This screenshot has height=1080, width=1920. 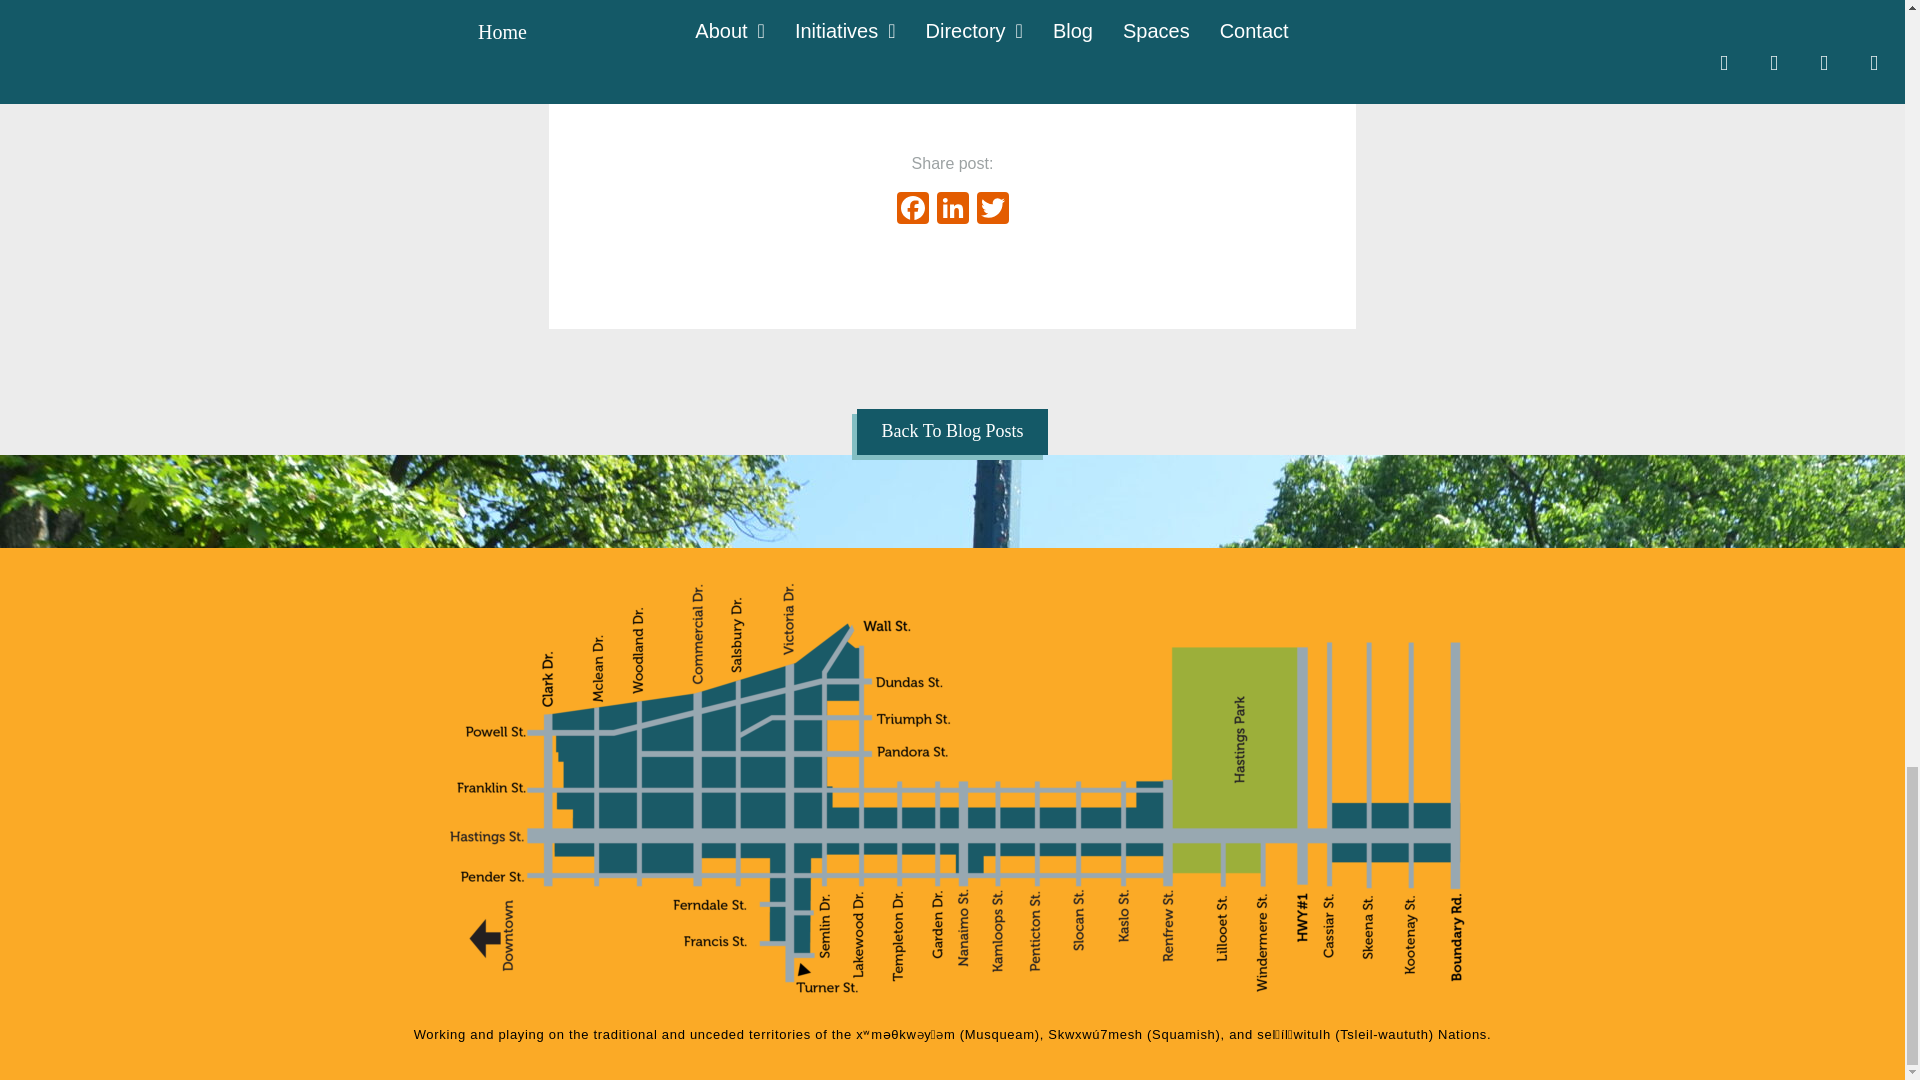 What do you see at coordinates (991, 210) in the screenshot?
I see `Twitter` at bounding box center [991, 210].